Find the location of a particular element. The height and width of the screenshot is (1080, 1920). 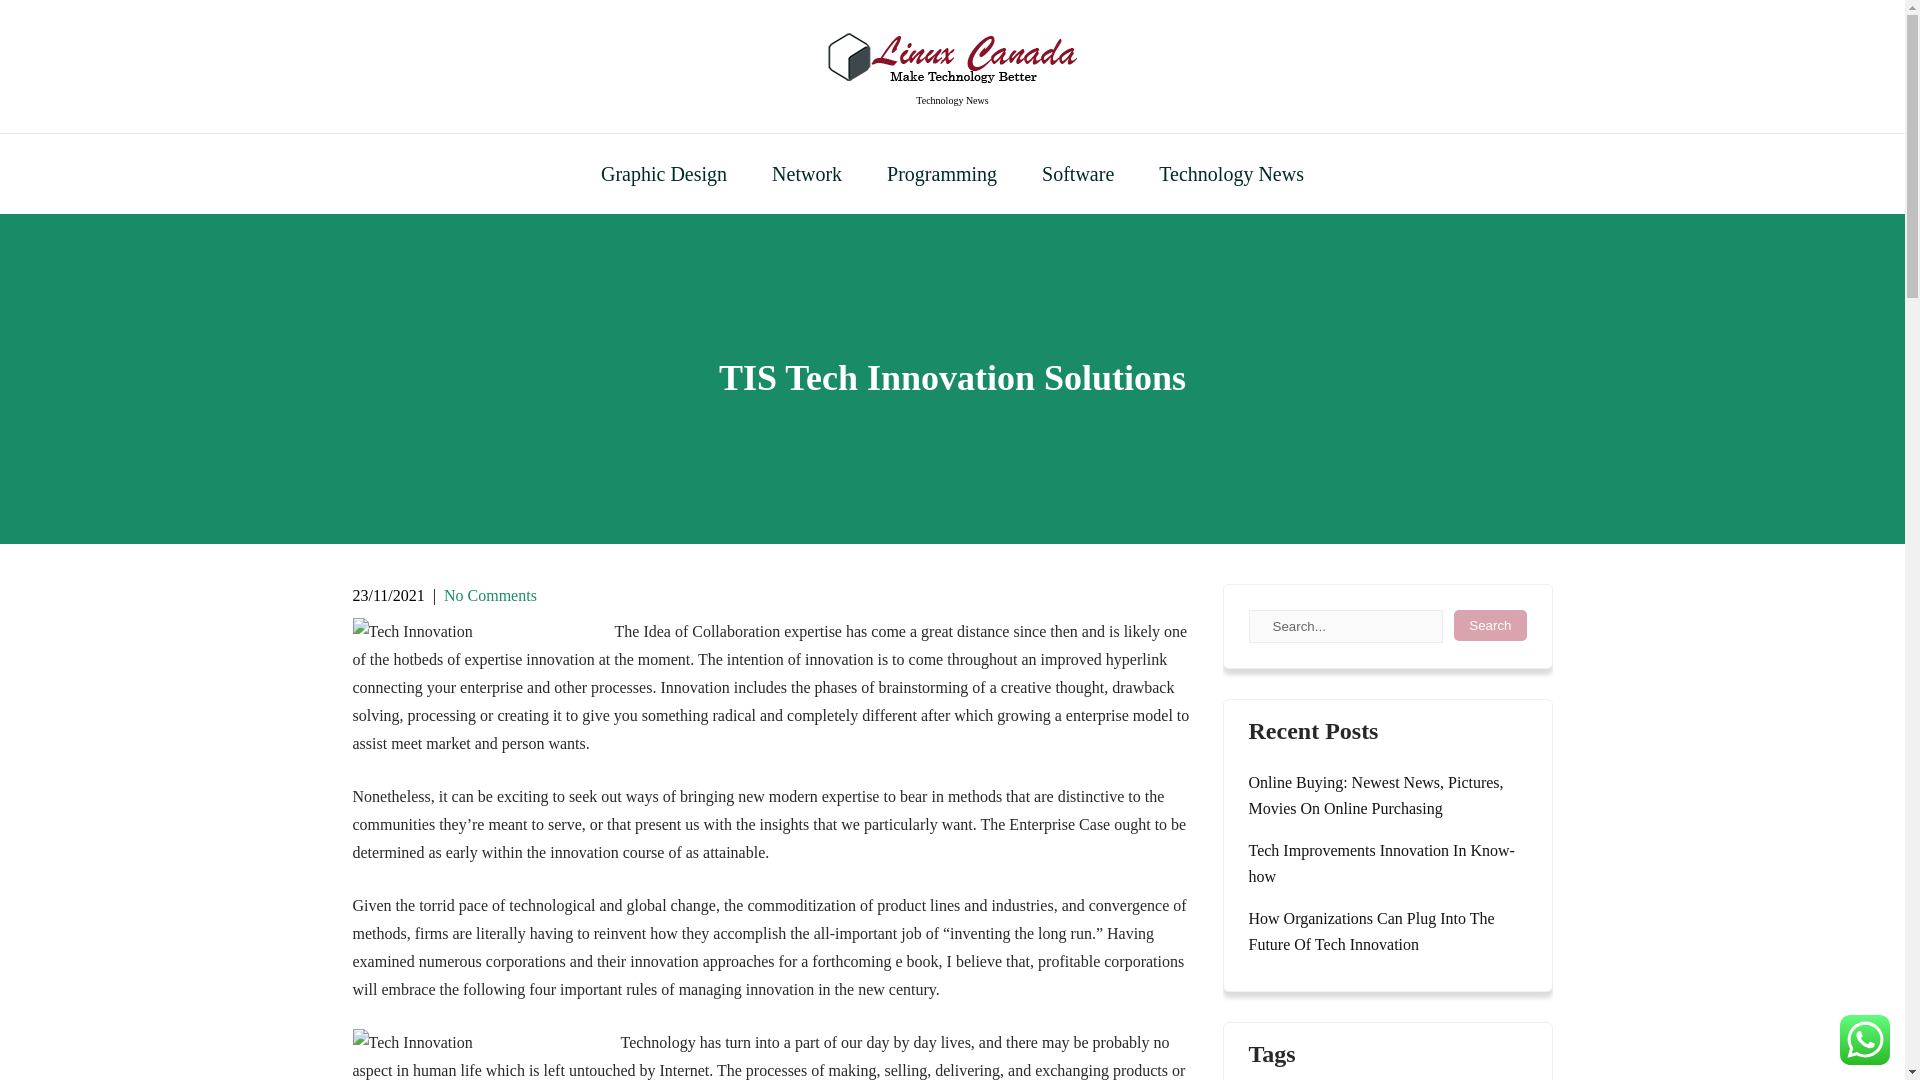

Search is located at coordinates (1490, 626).